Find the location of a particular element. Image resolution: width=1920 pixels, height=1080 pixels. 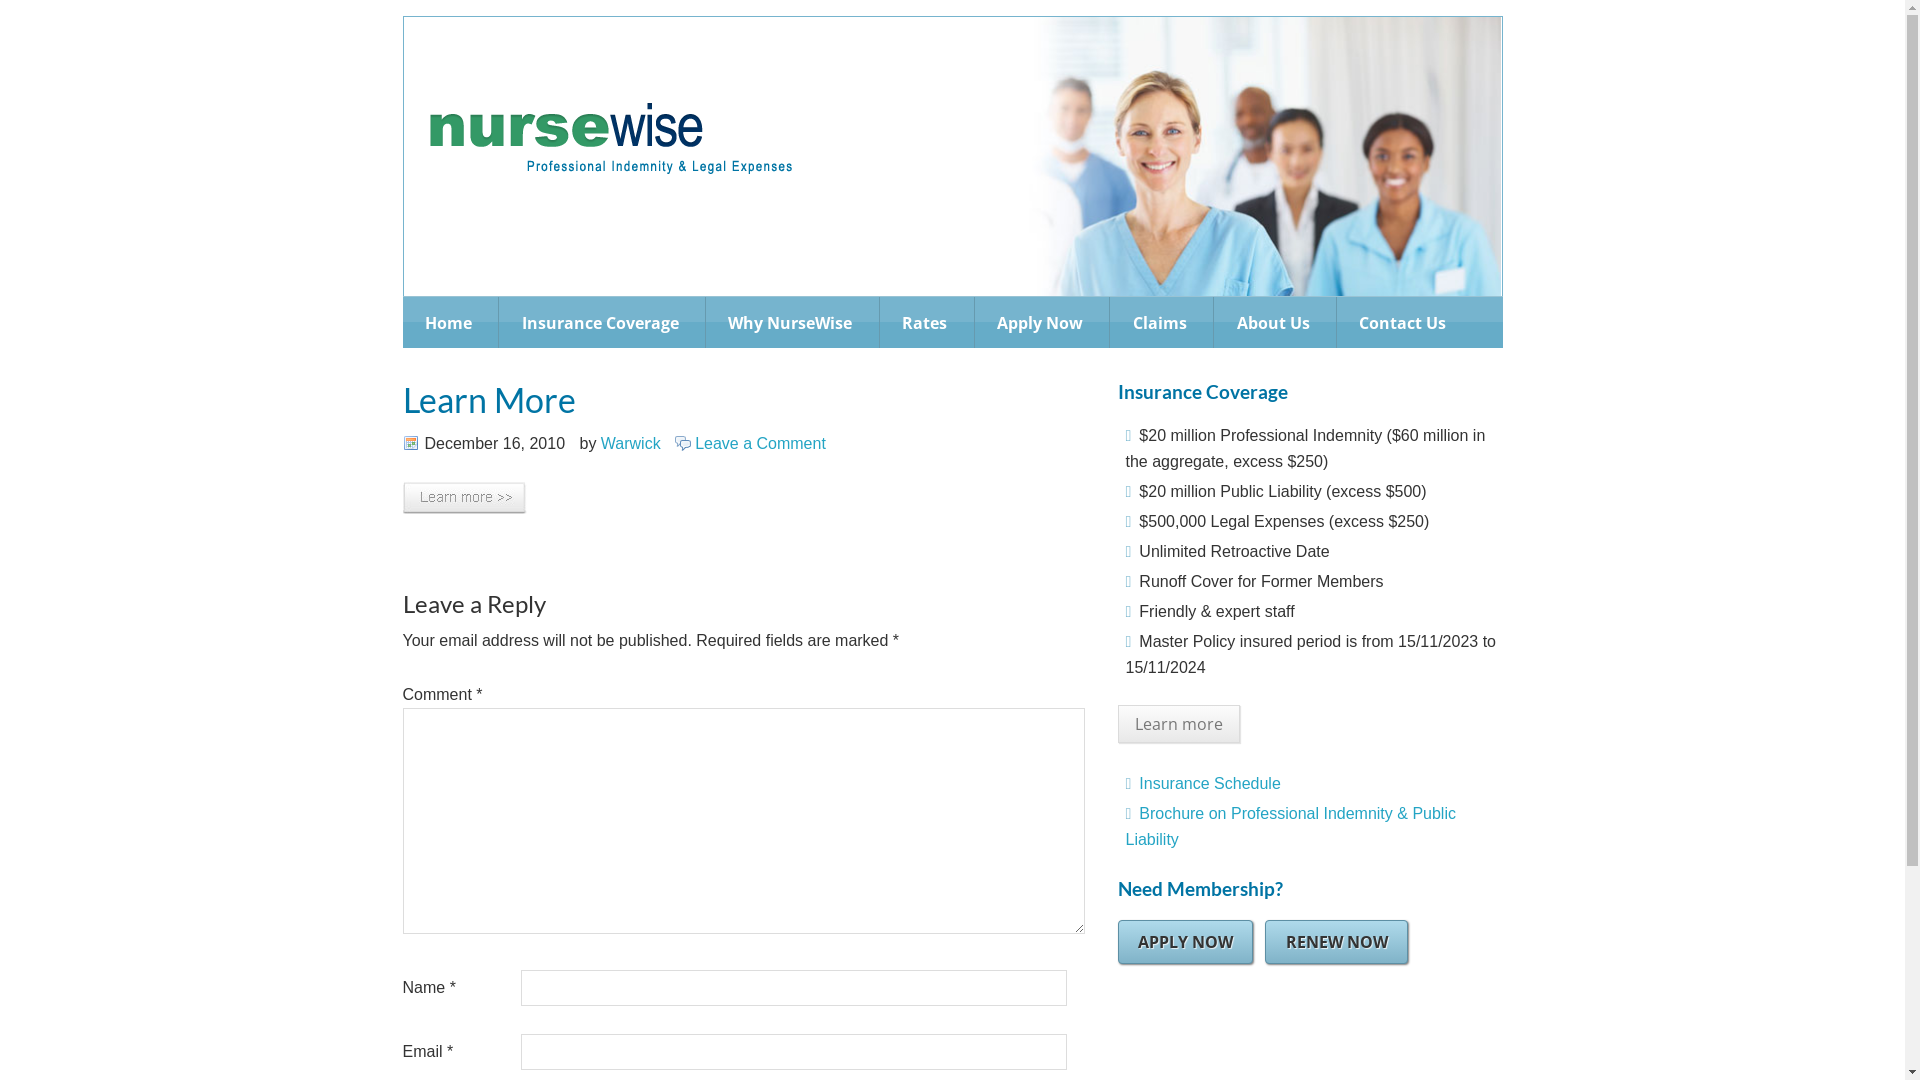

Rates is located at coordinates (925, 322).